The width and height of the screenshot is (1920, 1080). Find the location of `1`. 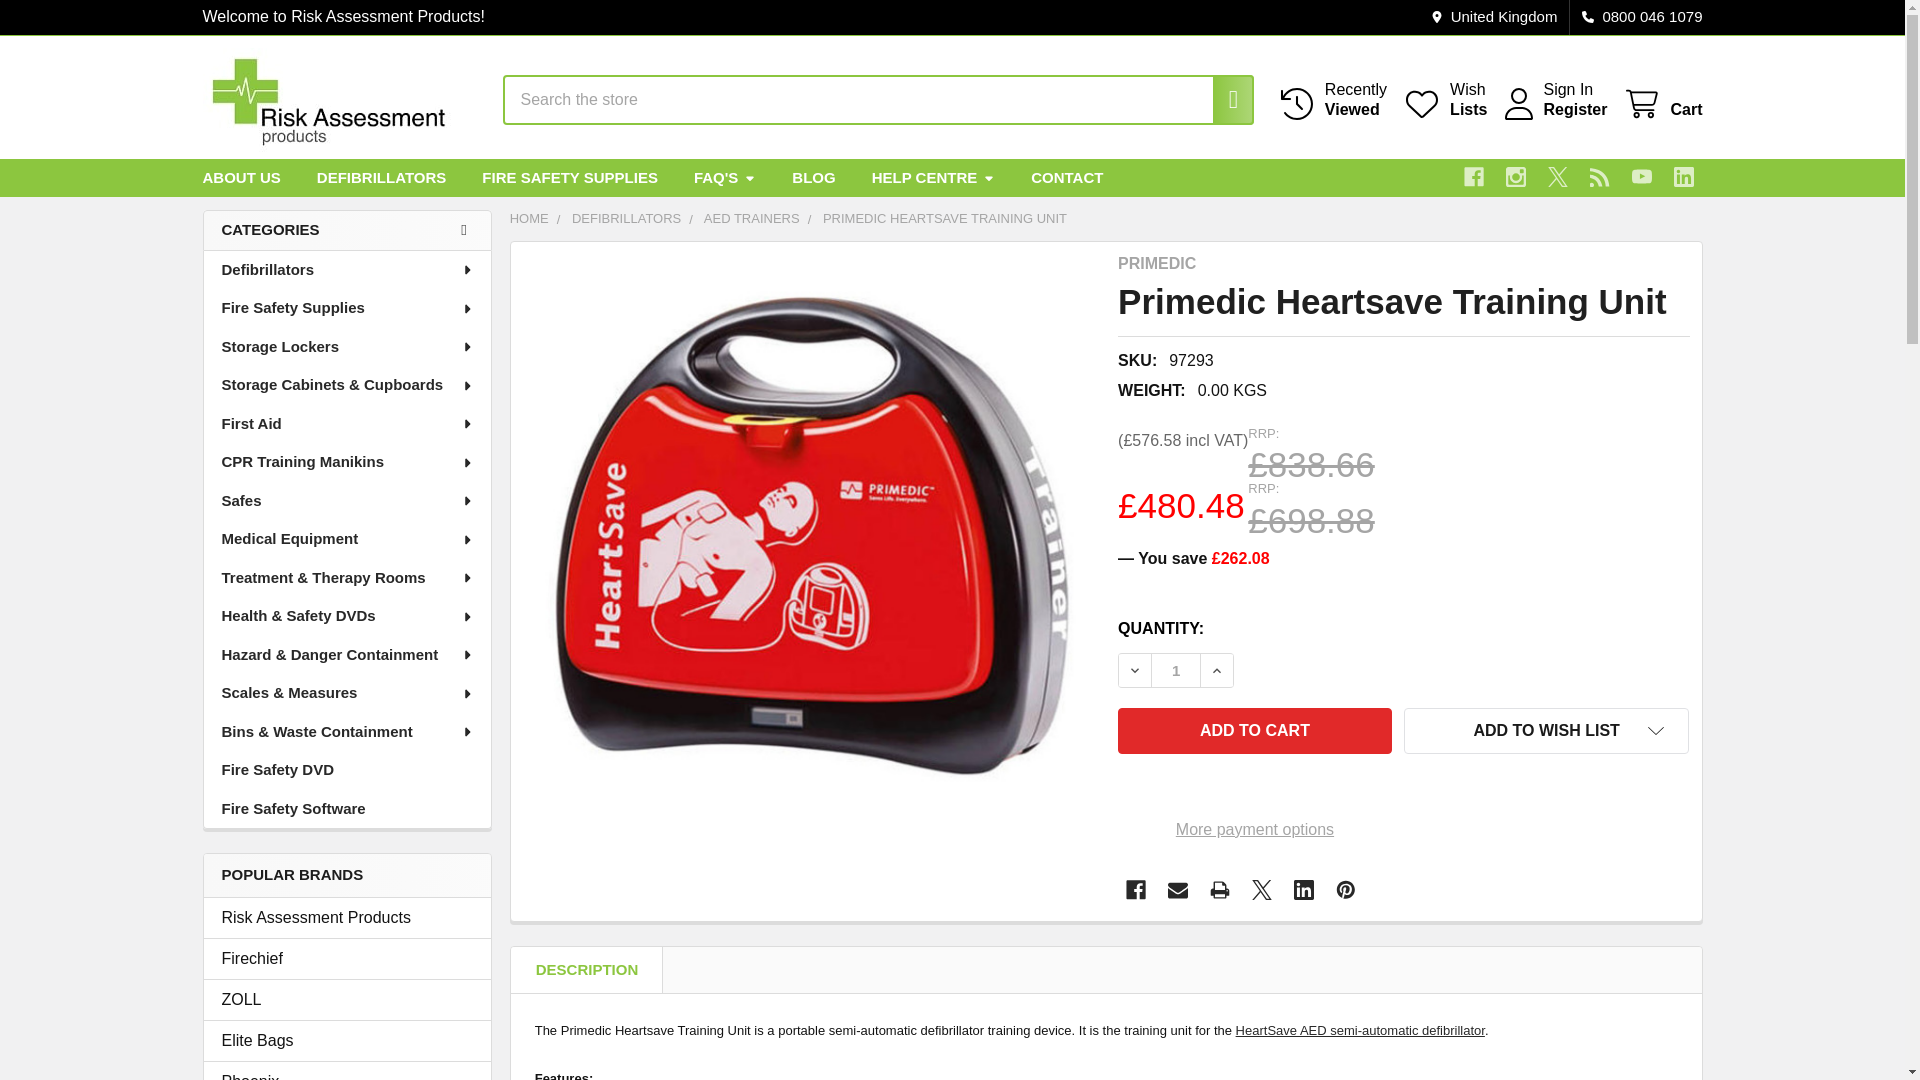

1 is located at coordinates (1516, 176).